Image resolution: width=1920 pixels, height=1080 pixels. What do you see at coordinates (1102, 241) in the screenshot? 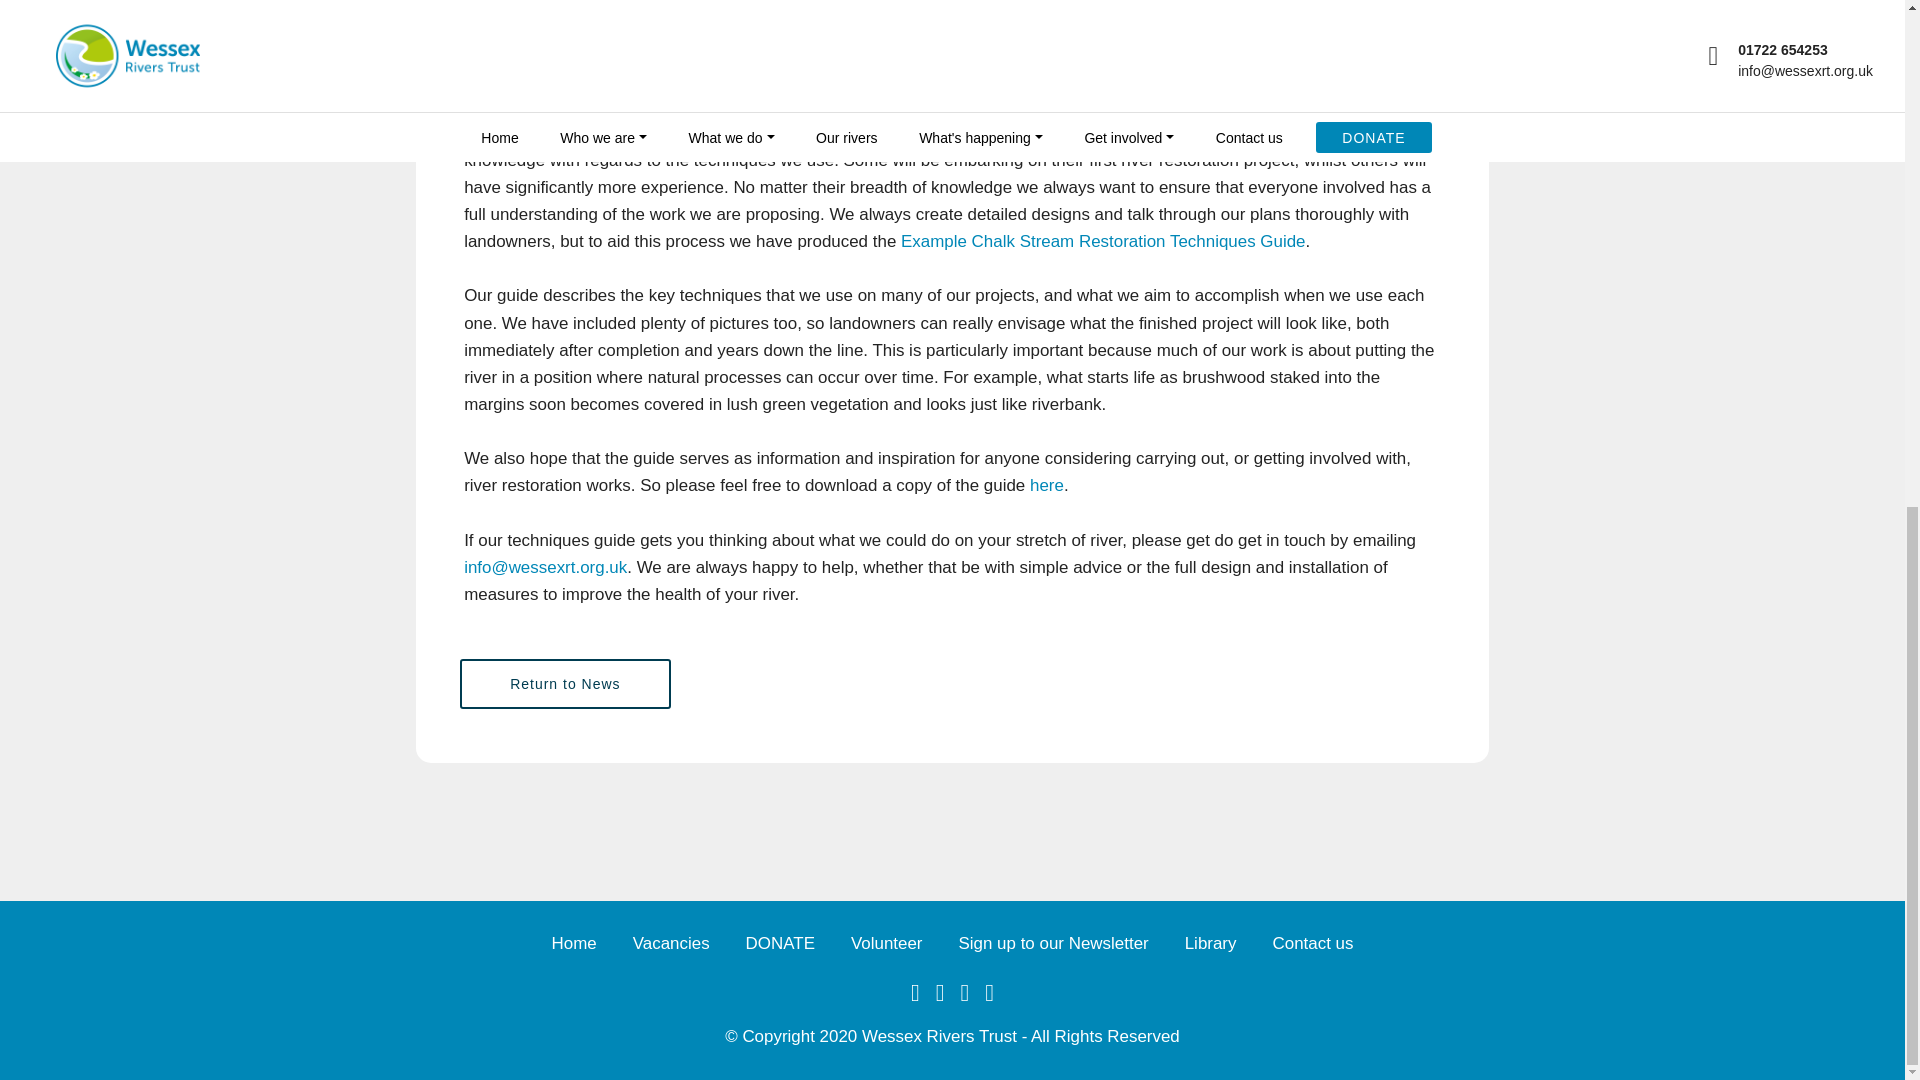
I see `Example Chalk Stream Restoration Techniques Guide` at bounding box center [1102, 241].